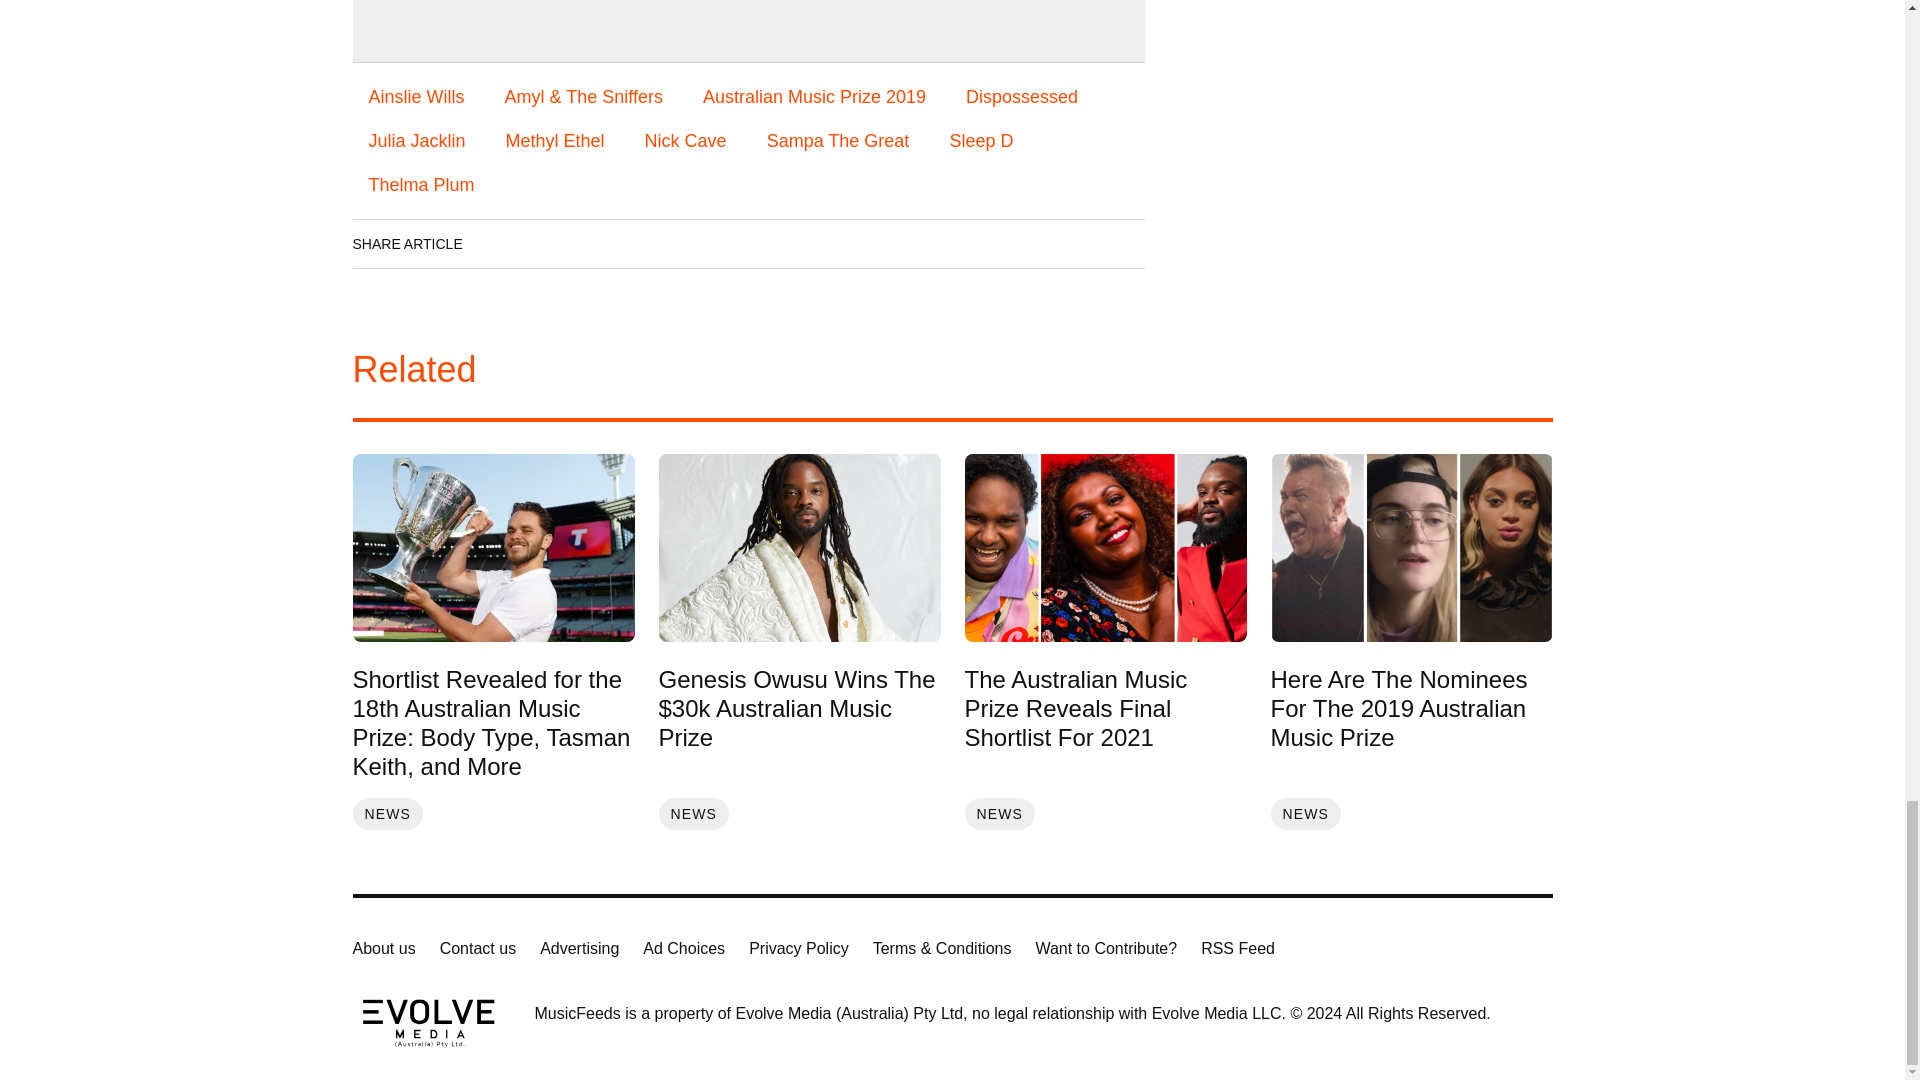  Describe the element at coordinates (686, 140) in the screenshot. I see `Nick Cave` at that location.